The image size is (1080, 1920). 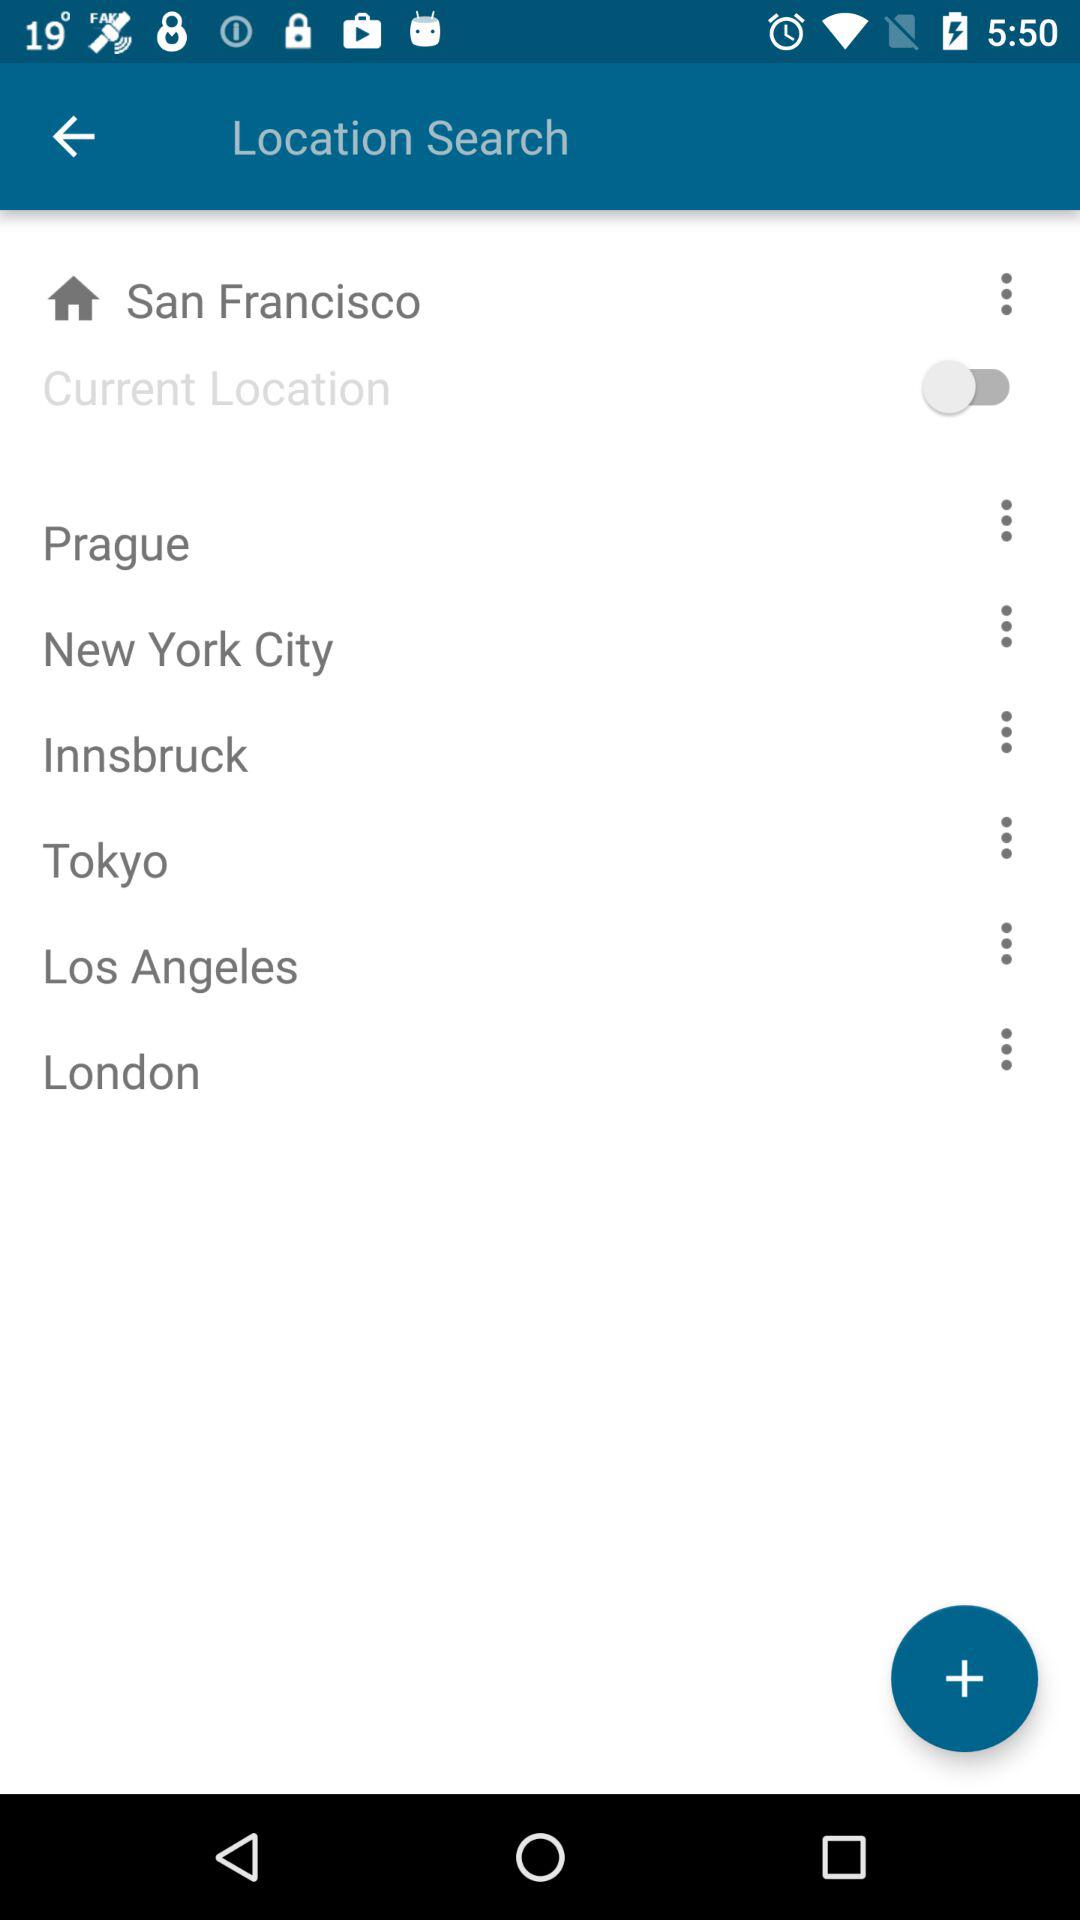 What do you see at coordinates (1006, 626) in the screenshot?
I see `select new york city` at bounding box center [1006, 626].